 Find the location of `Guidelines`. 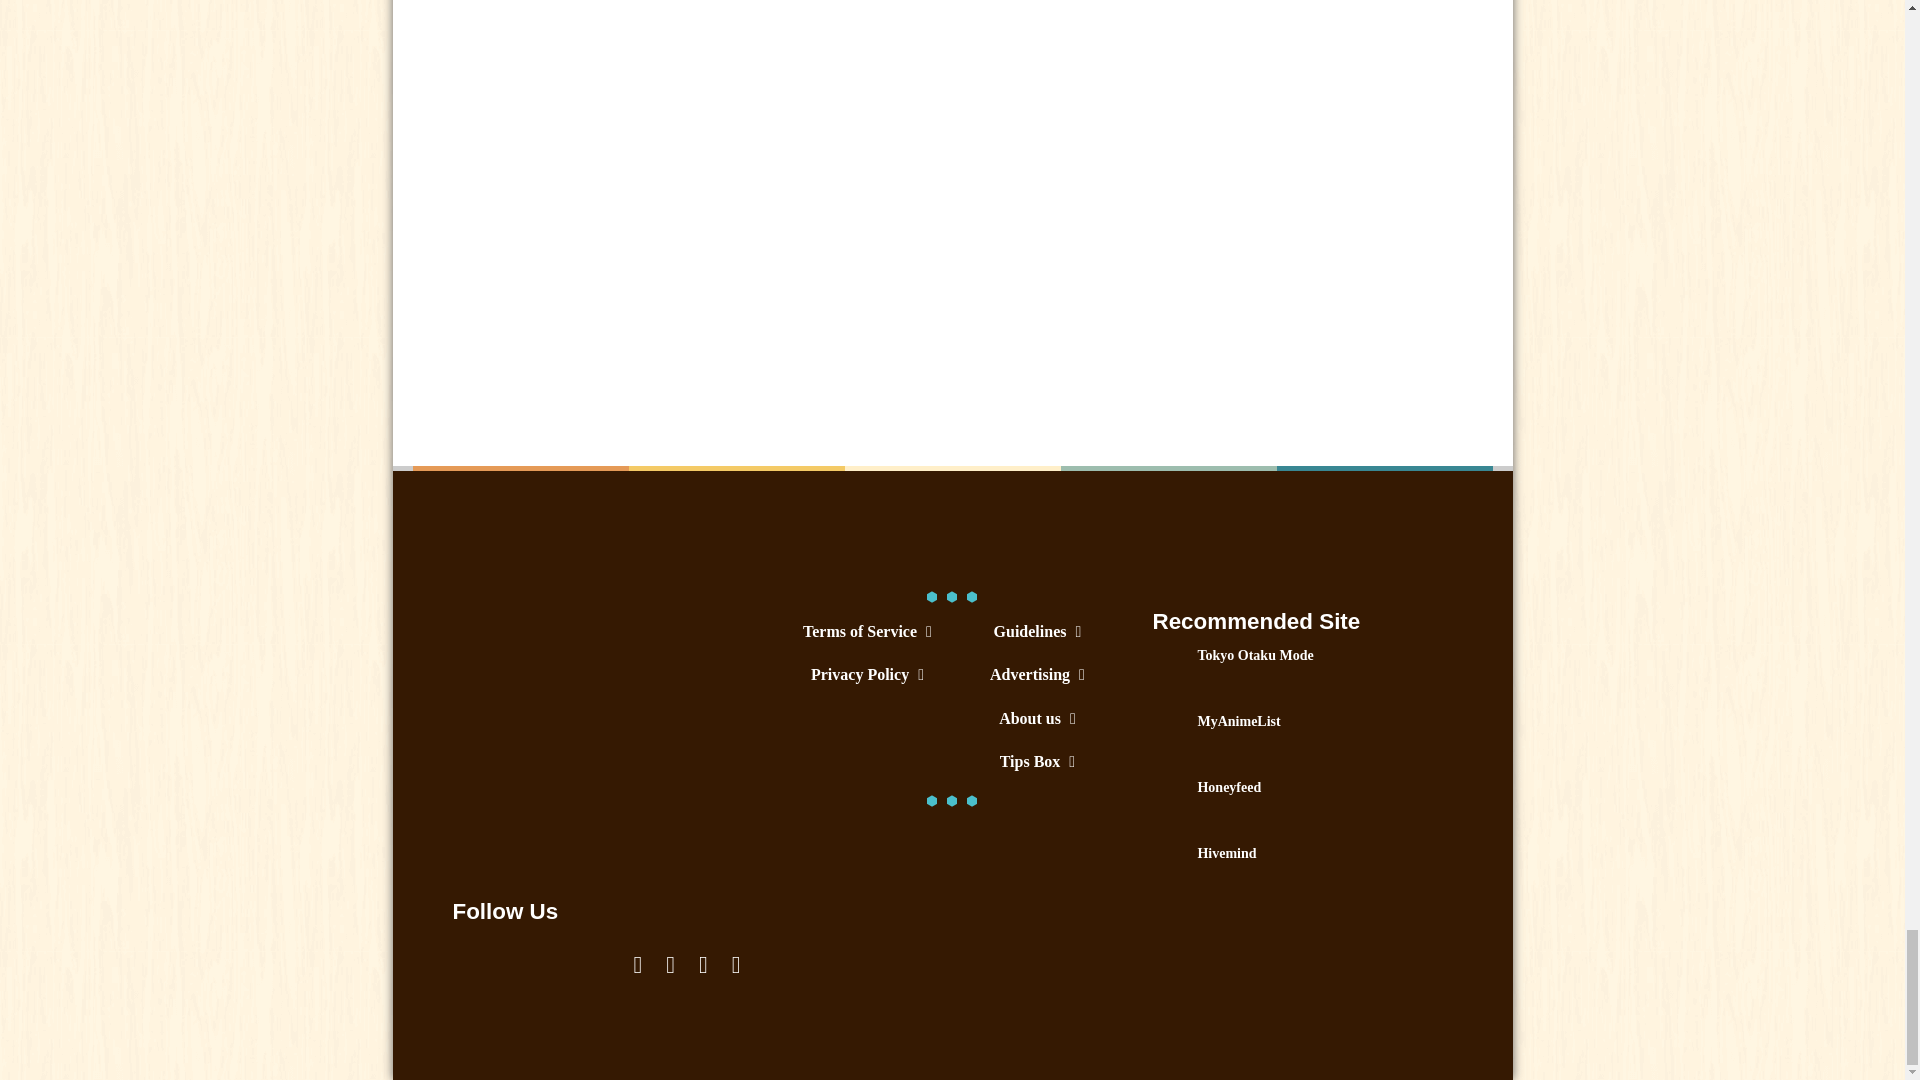

Guidelines is located at coordinates (1036, 632).